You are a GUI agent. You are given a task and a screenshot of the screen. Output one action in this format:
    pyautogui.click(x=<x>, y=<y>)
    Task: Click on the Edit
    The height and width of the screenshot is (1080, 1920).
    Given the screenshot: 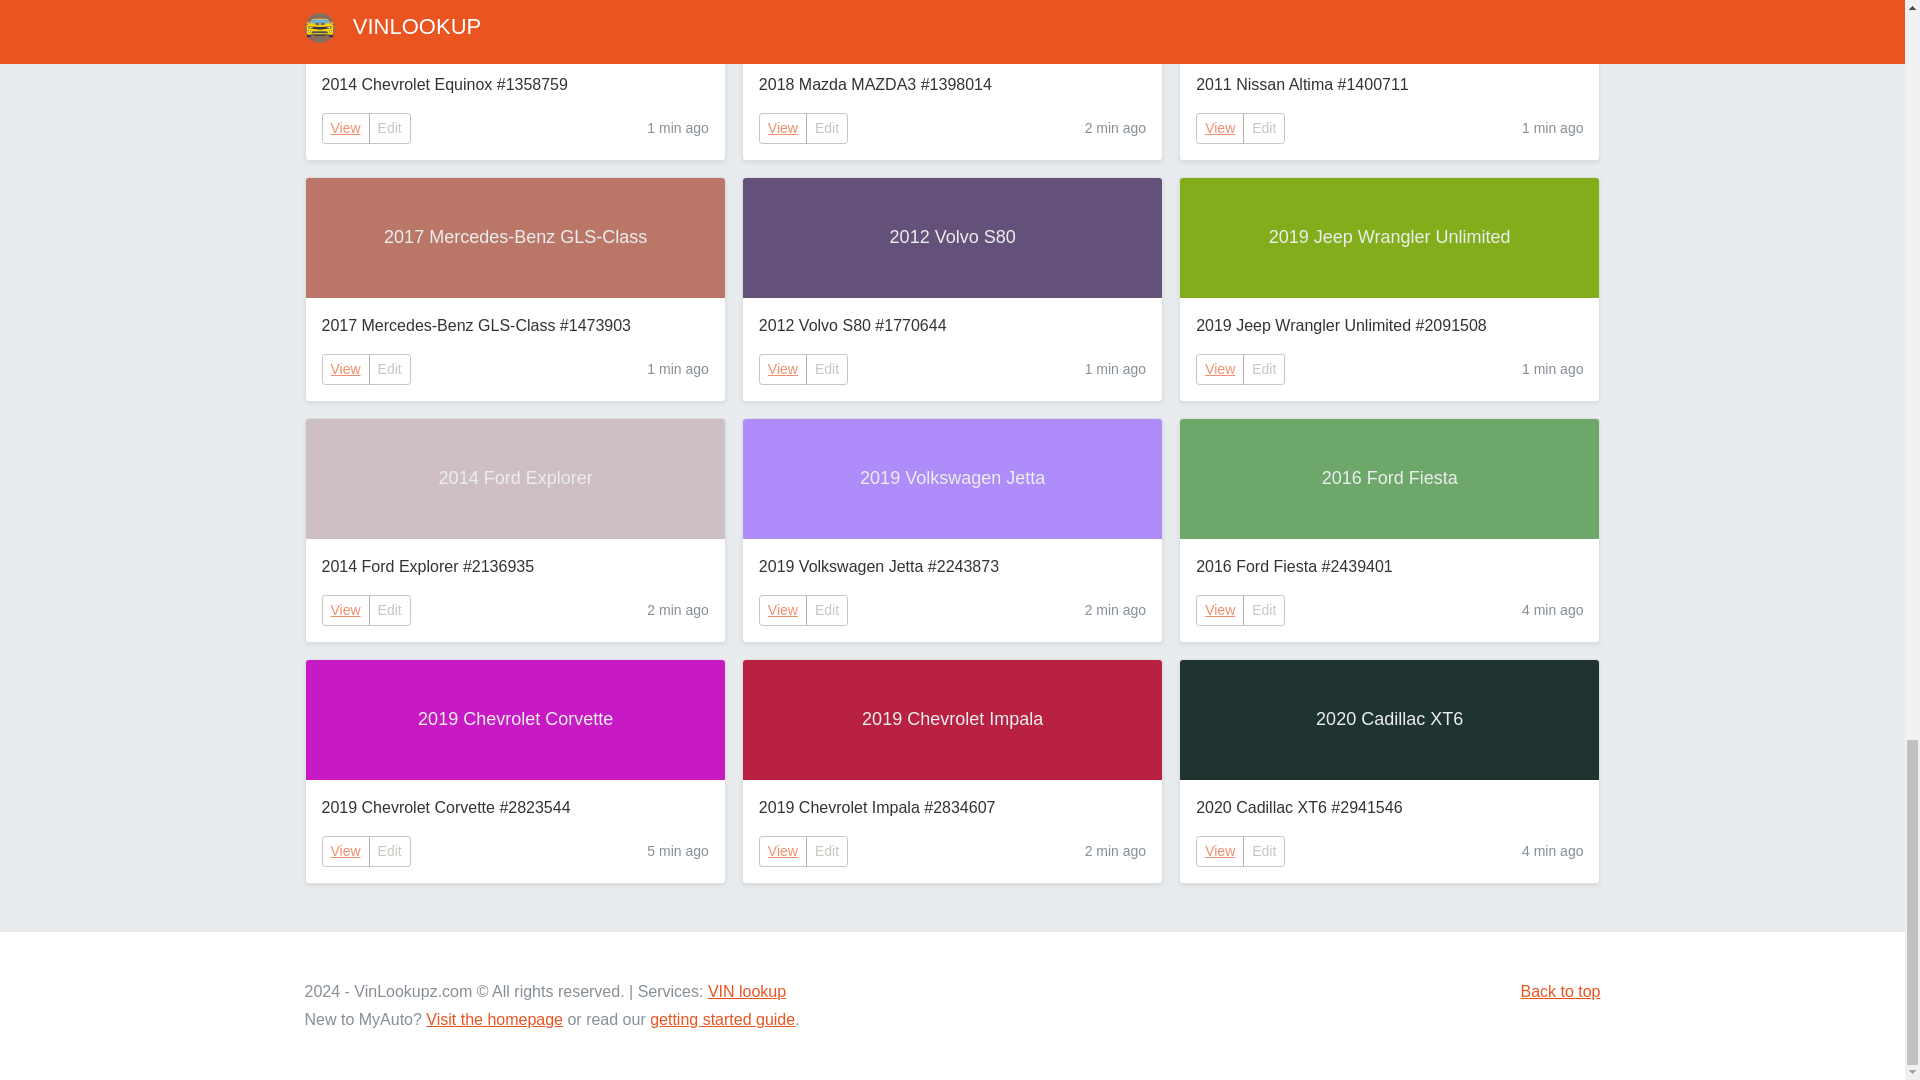 What is the action you would take?
    pyautogui.click(x=827, y=369)
    